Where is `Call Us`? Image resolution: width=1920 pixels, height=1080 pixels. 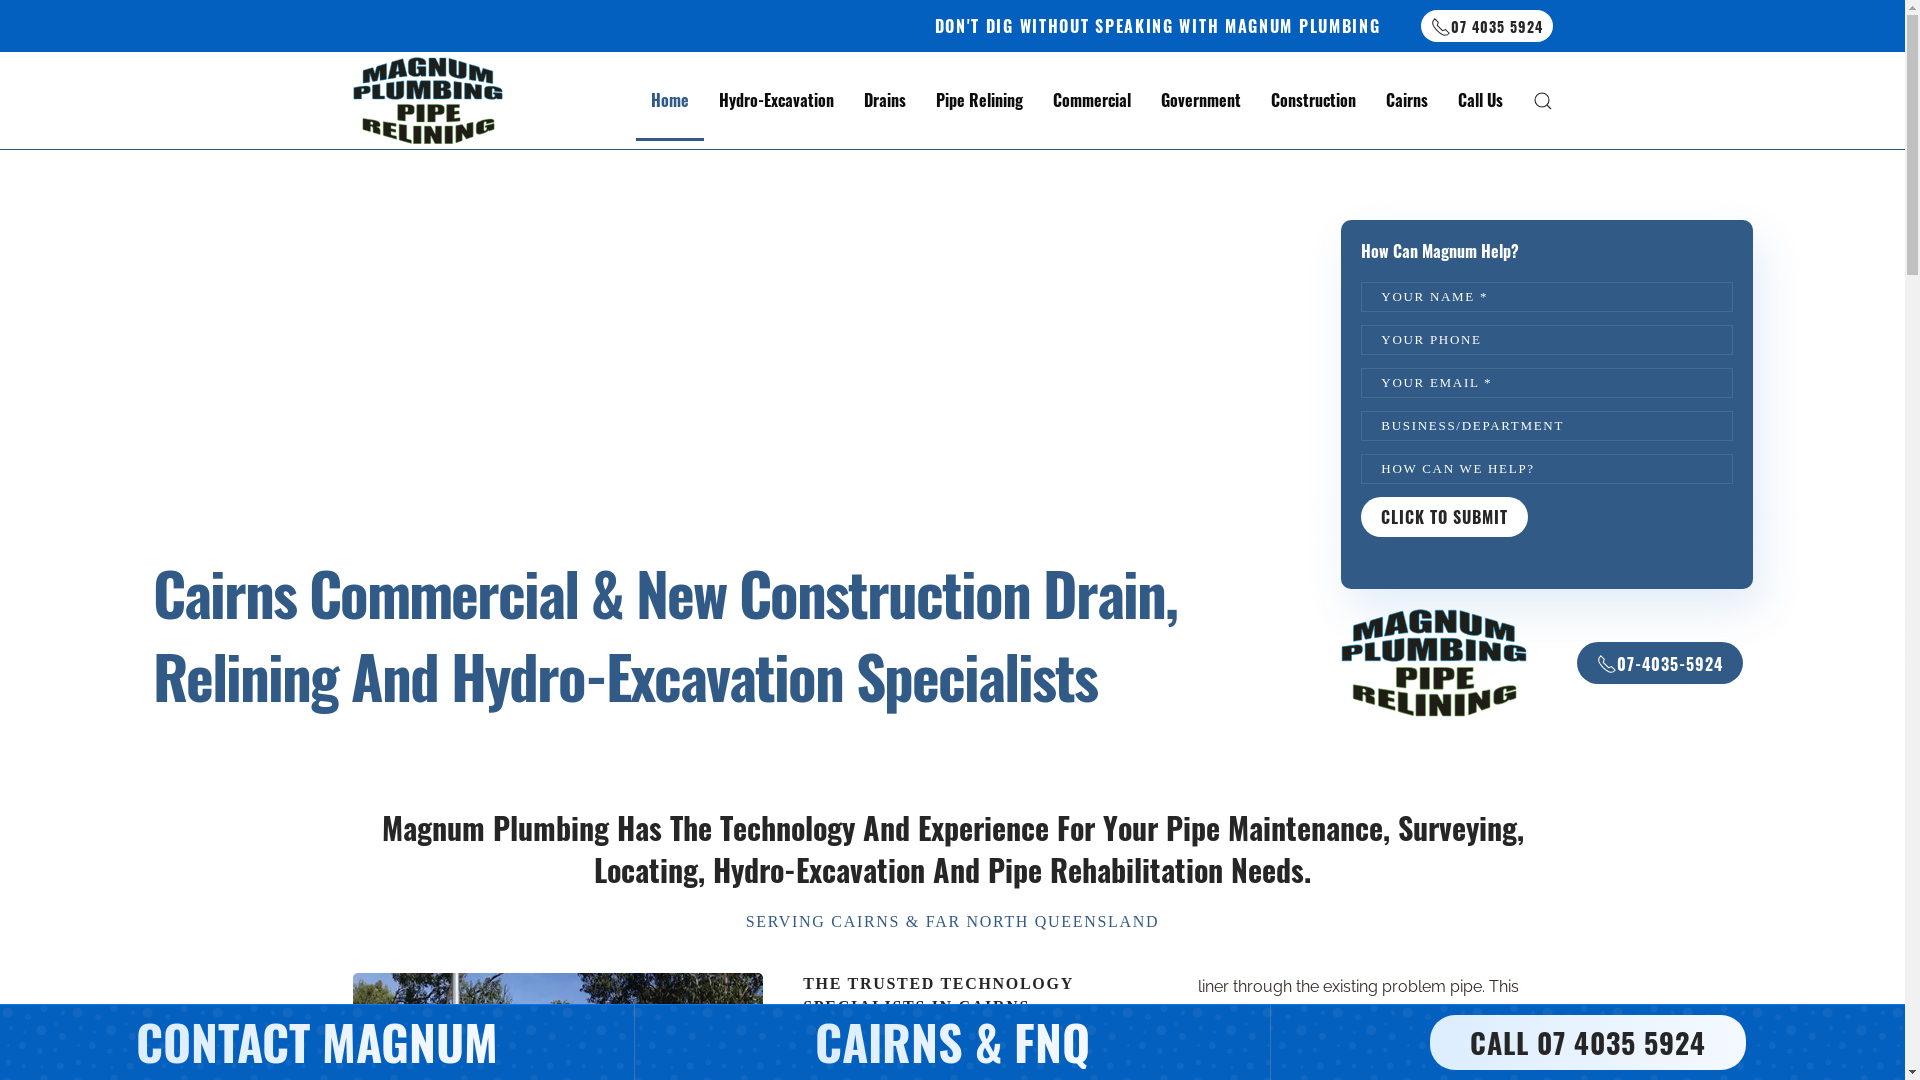 Call Us is located at coordinates (1480, 101).